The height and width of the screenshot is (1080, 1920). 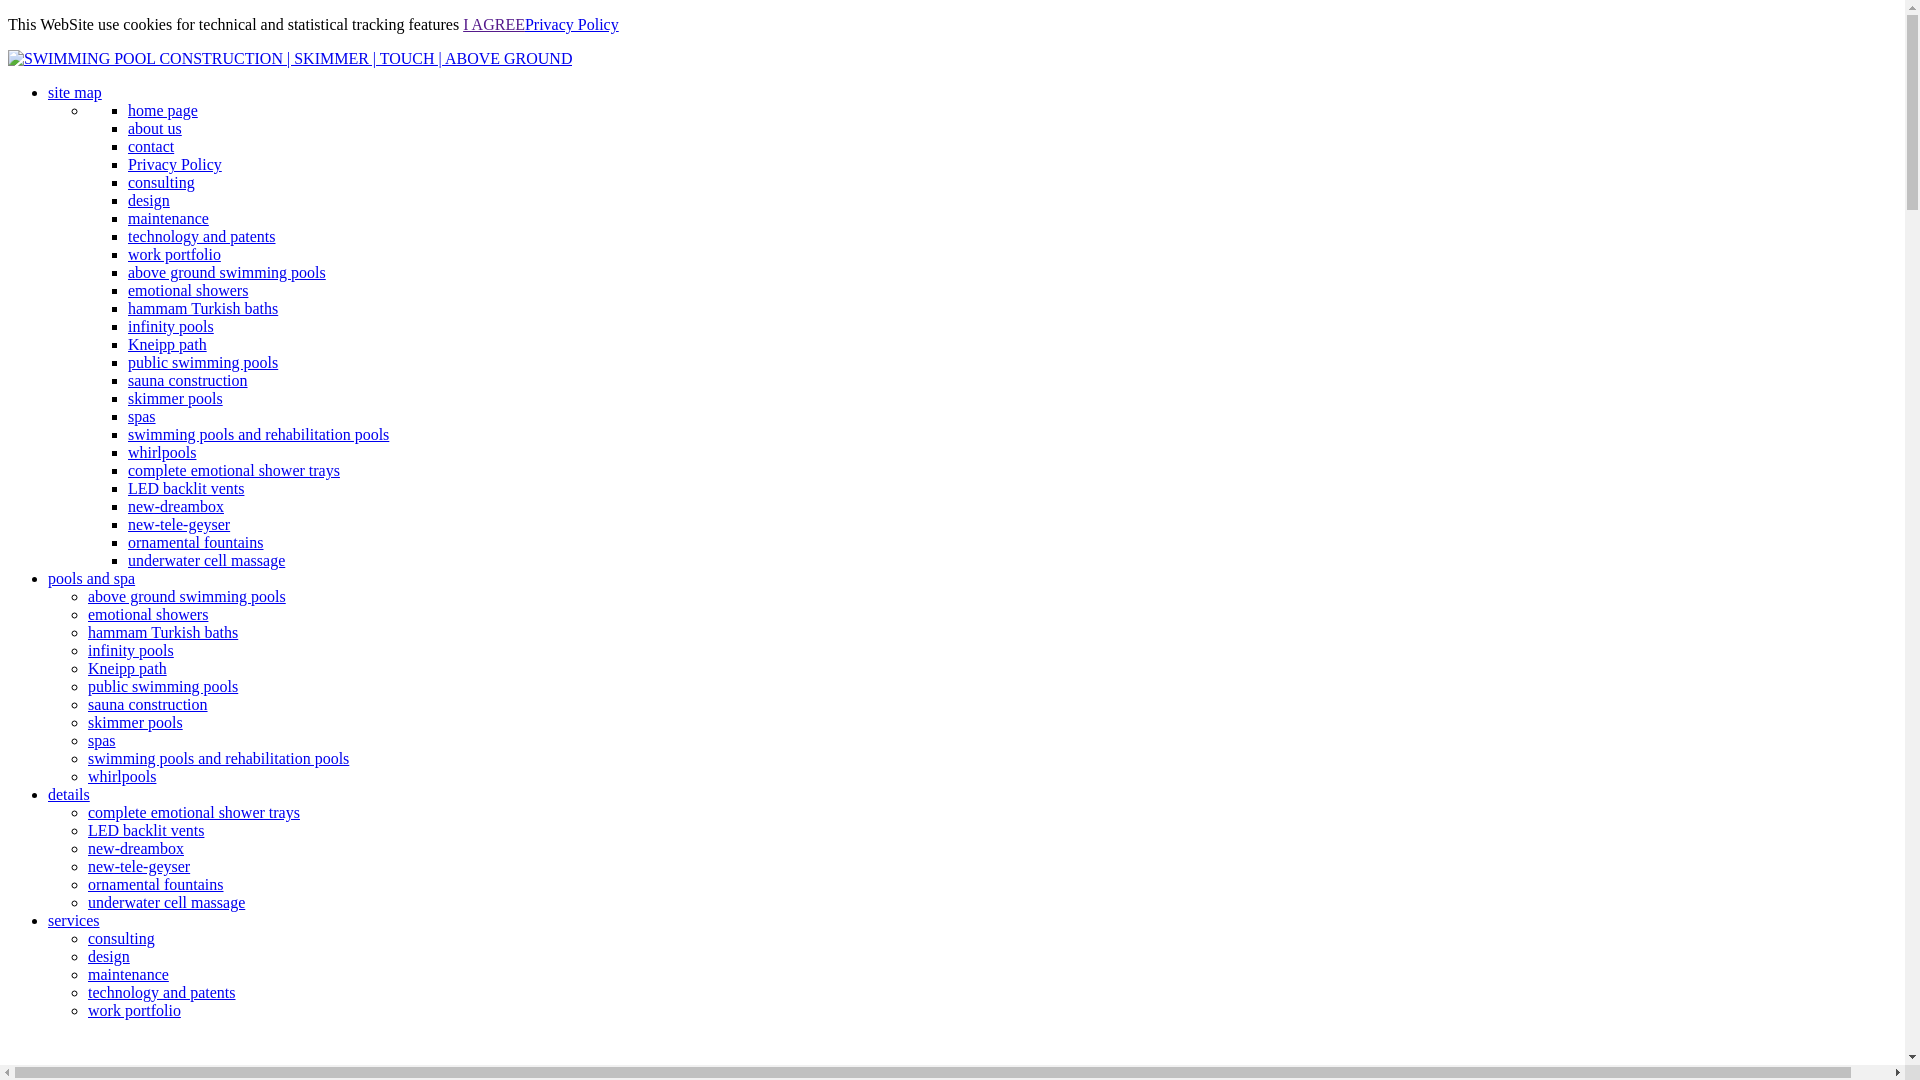 I want to click on details, so click(x=69, y=794).